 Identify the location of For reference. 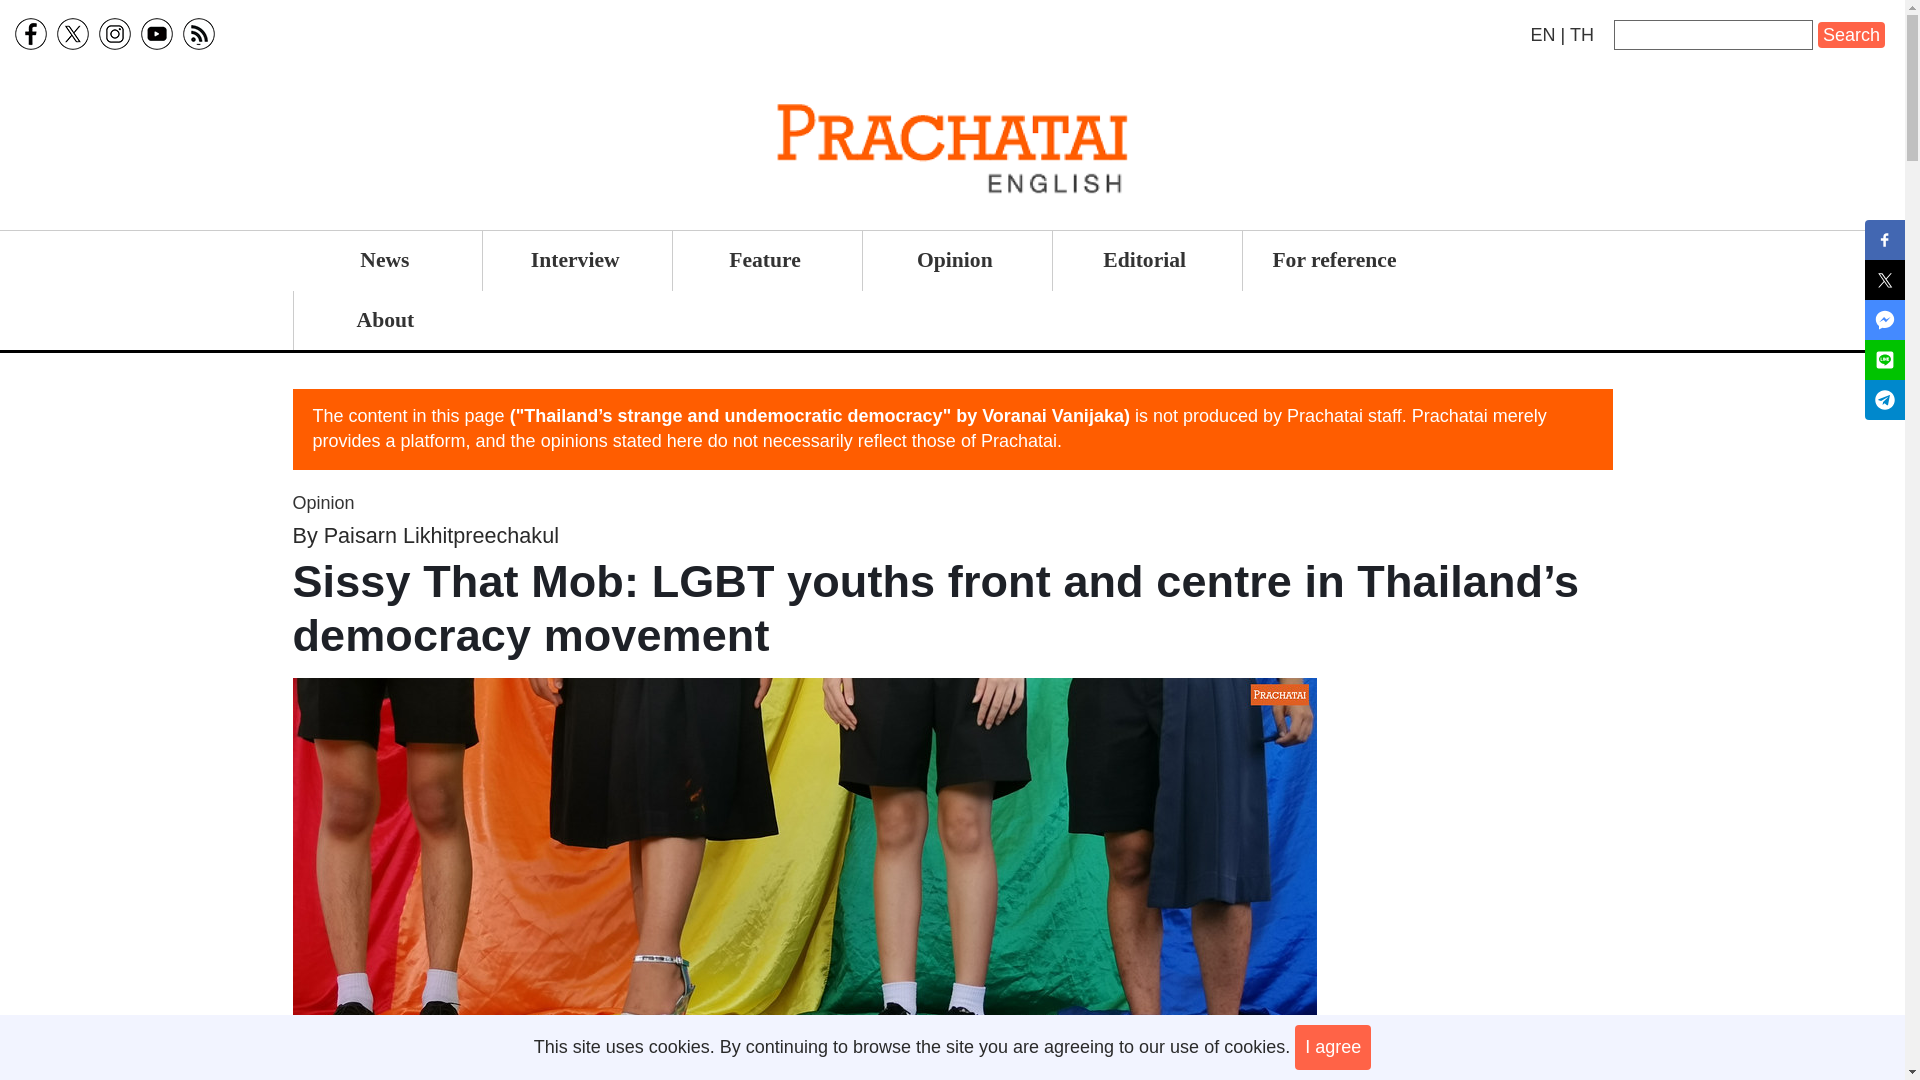
(1334, 260).